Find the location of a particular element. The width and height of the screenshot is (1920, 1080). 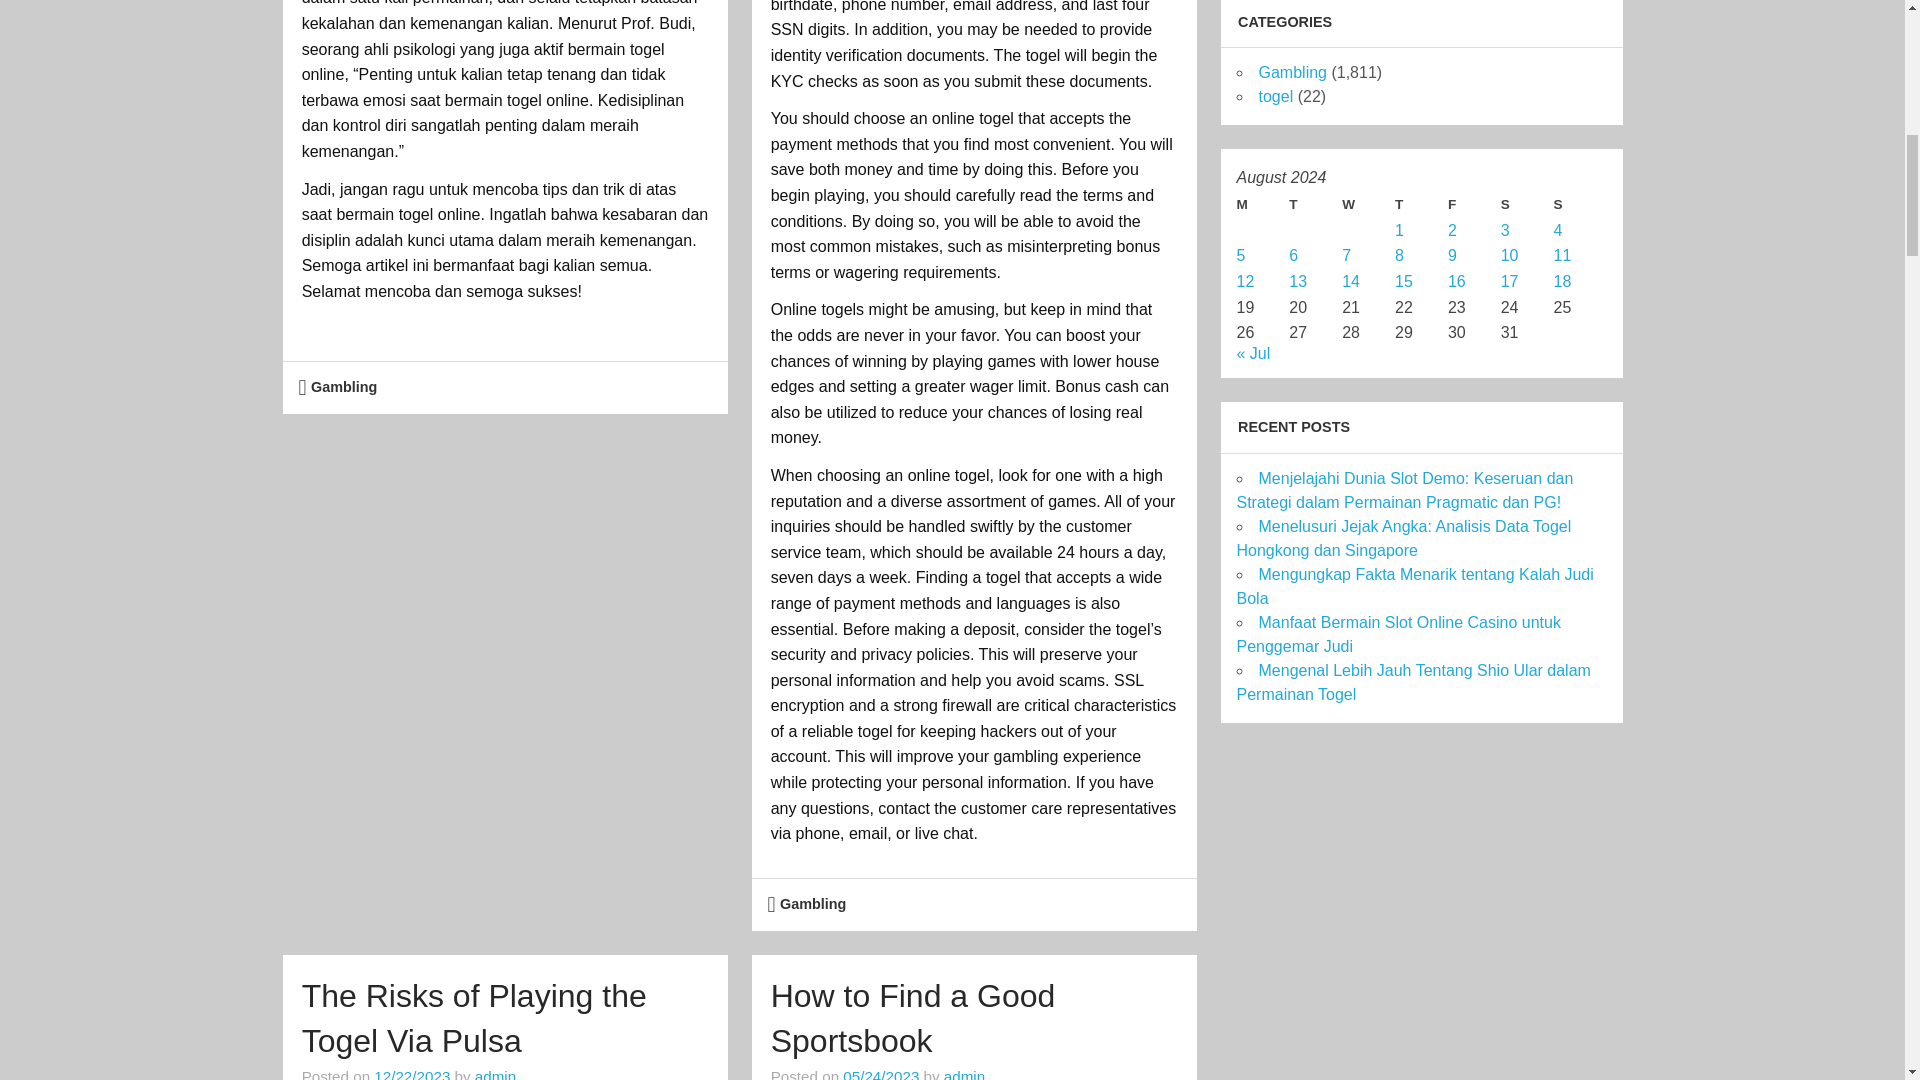

admin is located at coordinates (964, 1074).